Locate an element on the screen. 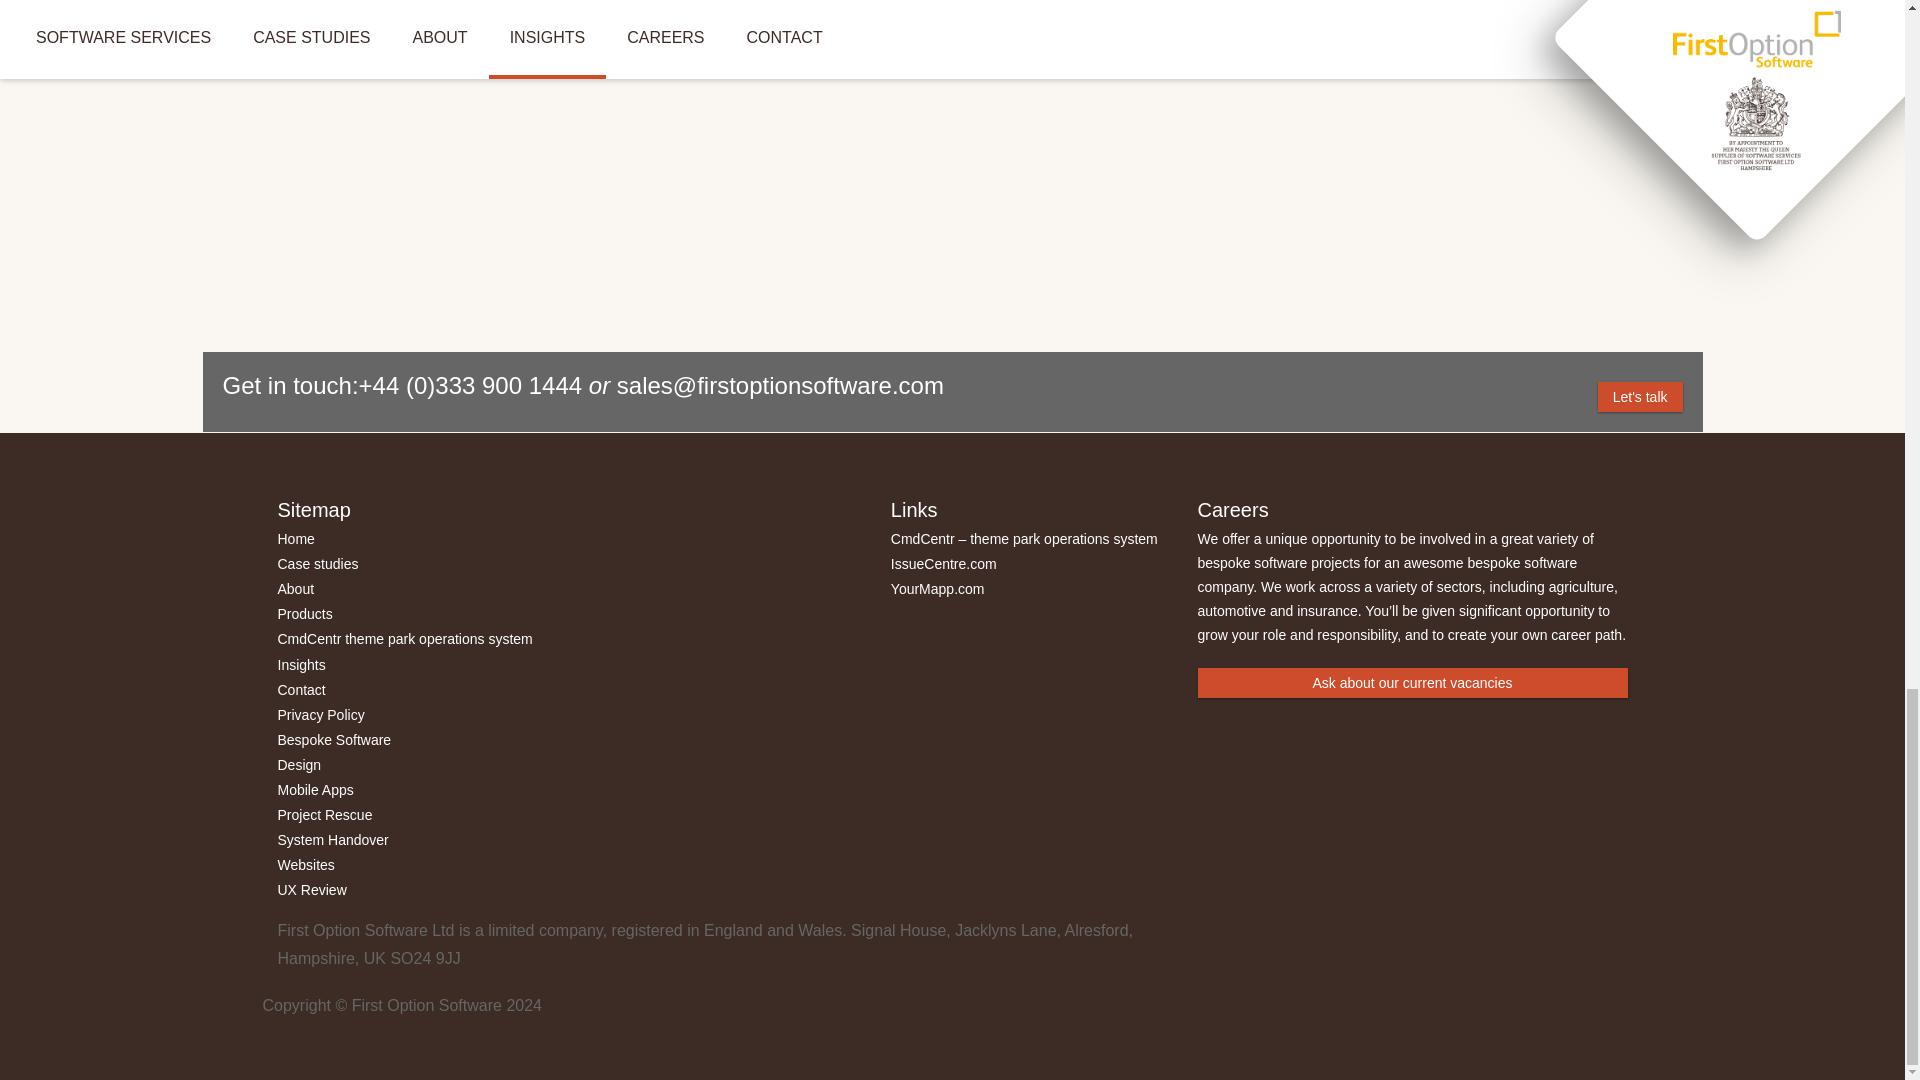 Image resolution: width=1920 pixels, height=1080 pixels. Let's talk is located at coordinates (1640, 396).